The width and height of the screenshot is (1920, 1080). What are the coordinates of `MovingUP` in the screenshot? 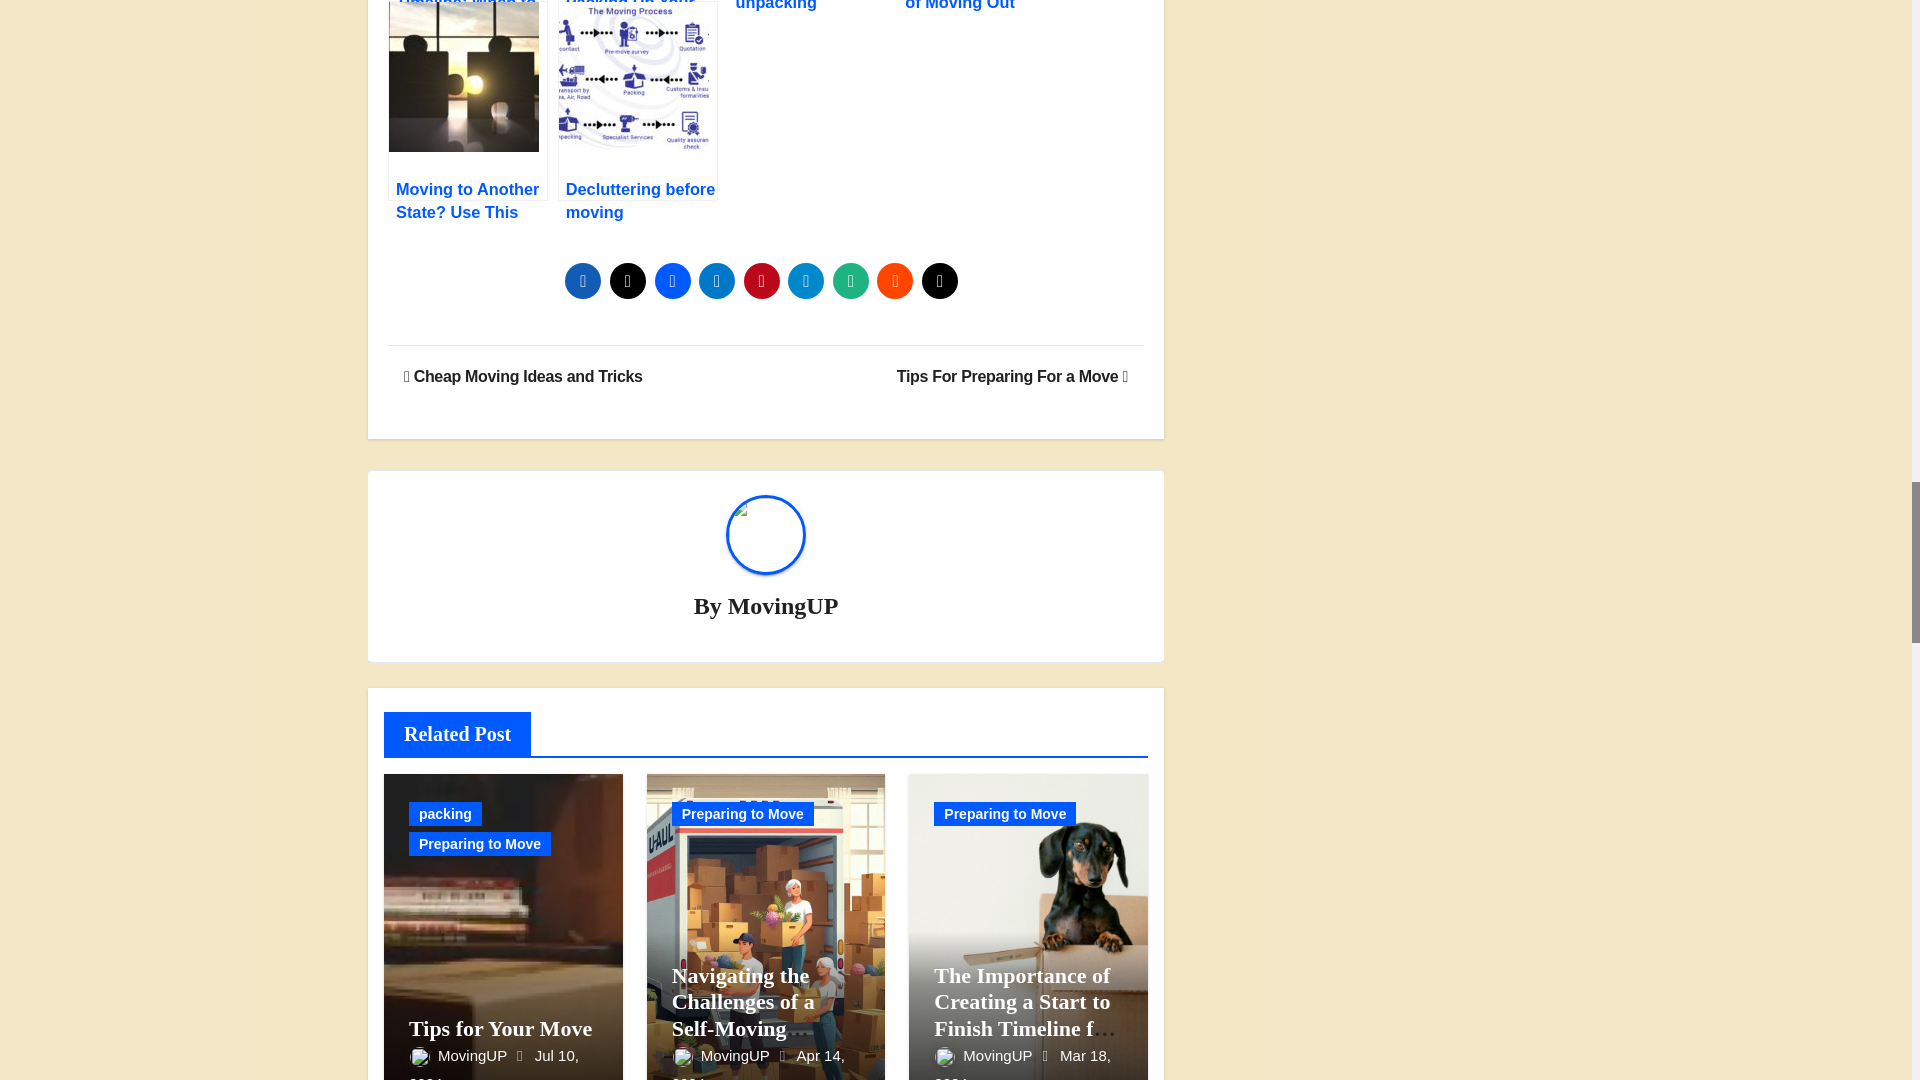 It's located at (459, 1054).